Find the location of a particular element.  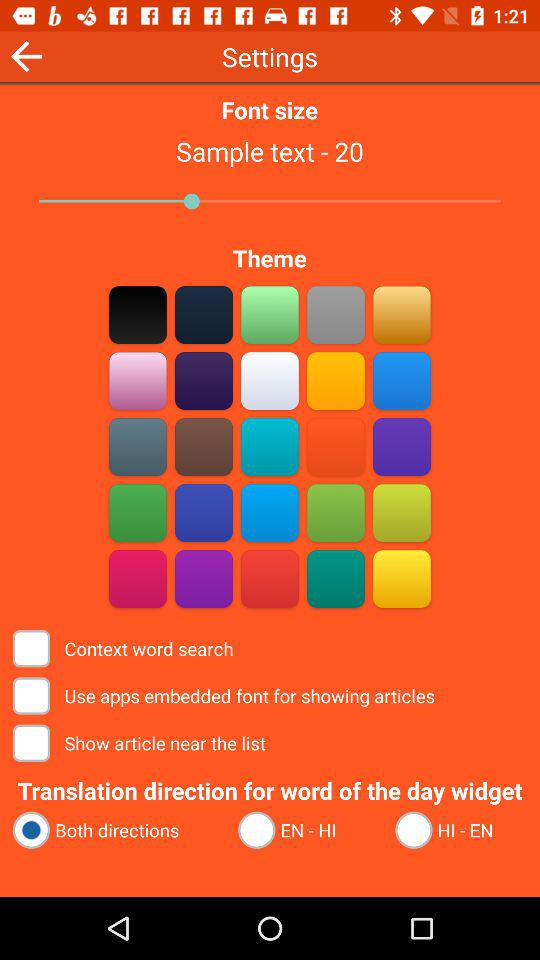

change color is located at coordinates (204, 380).